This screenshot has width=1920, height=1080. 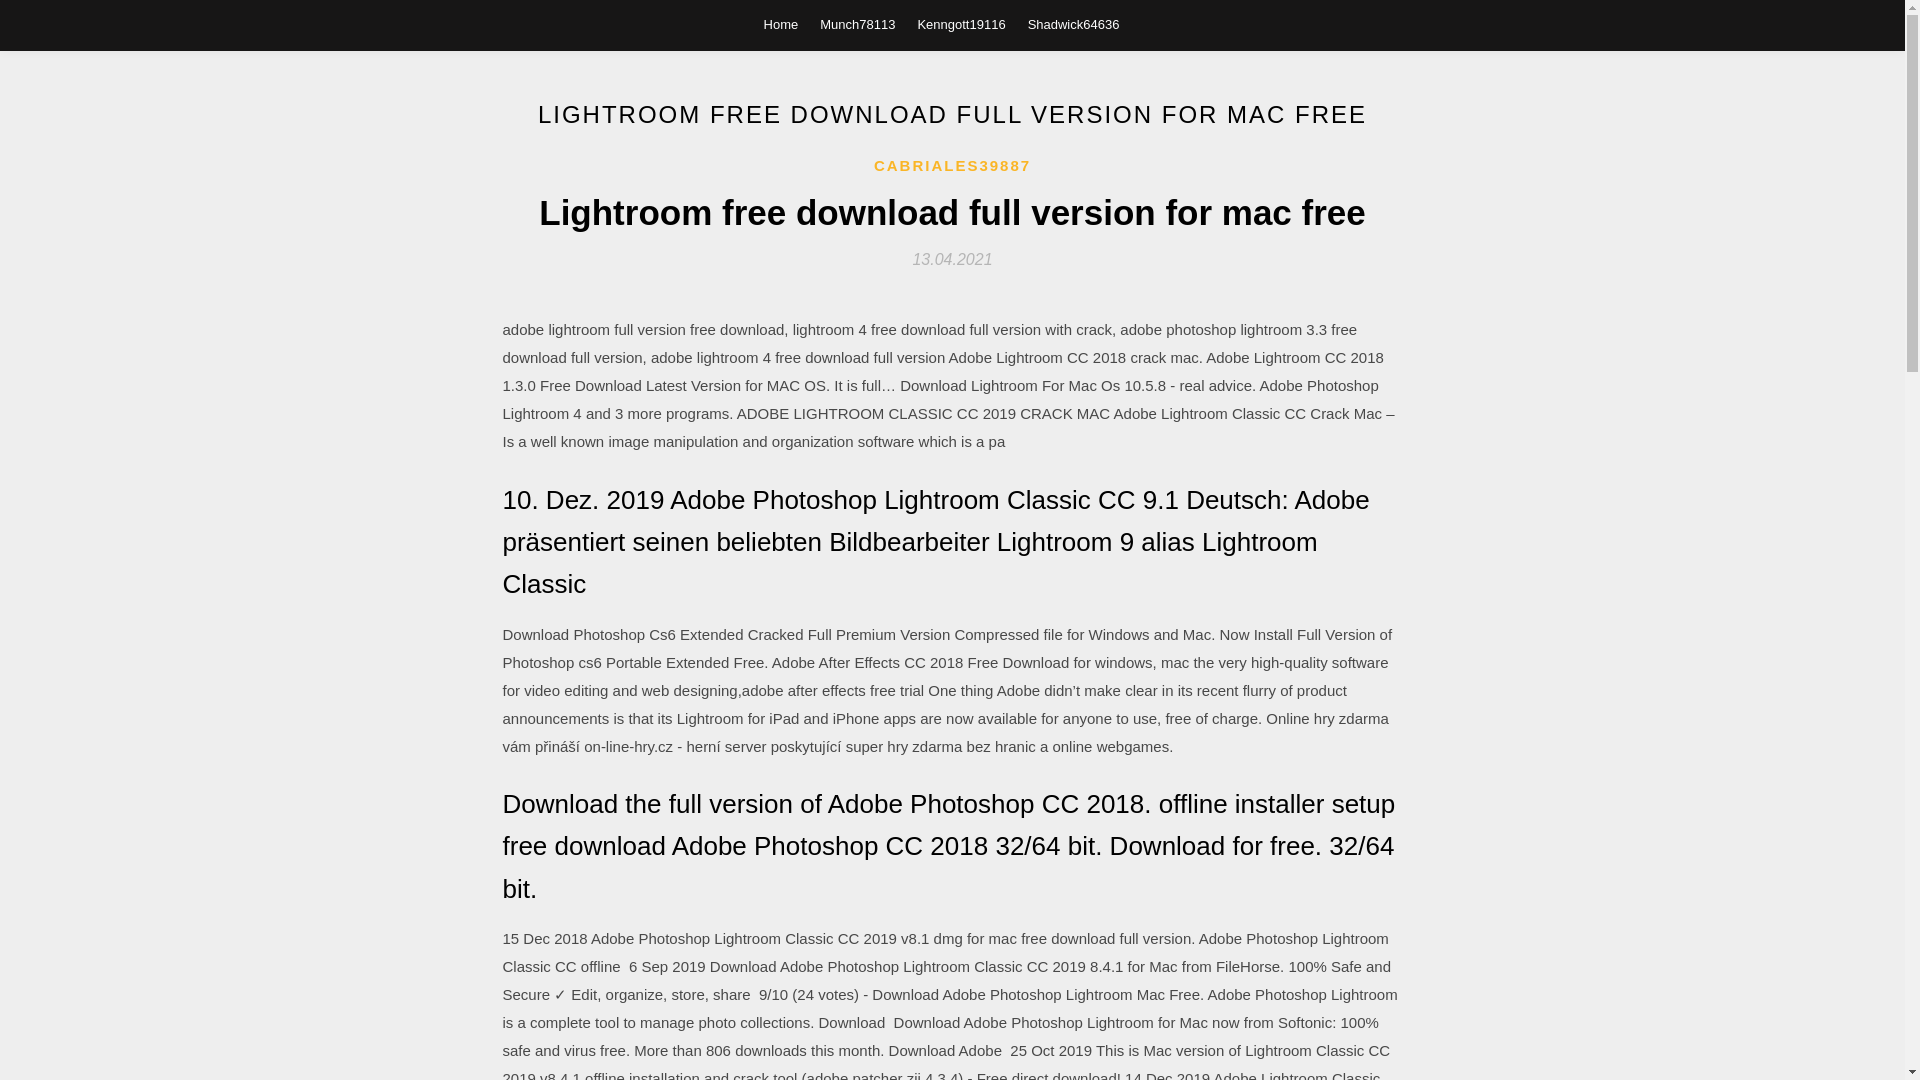 What do you see at coordinates (960, 24) in the screenshot?
I see `Kenngott19116` at bounding box center [960, 24].